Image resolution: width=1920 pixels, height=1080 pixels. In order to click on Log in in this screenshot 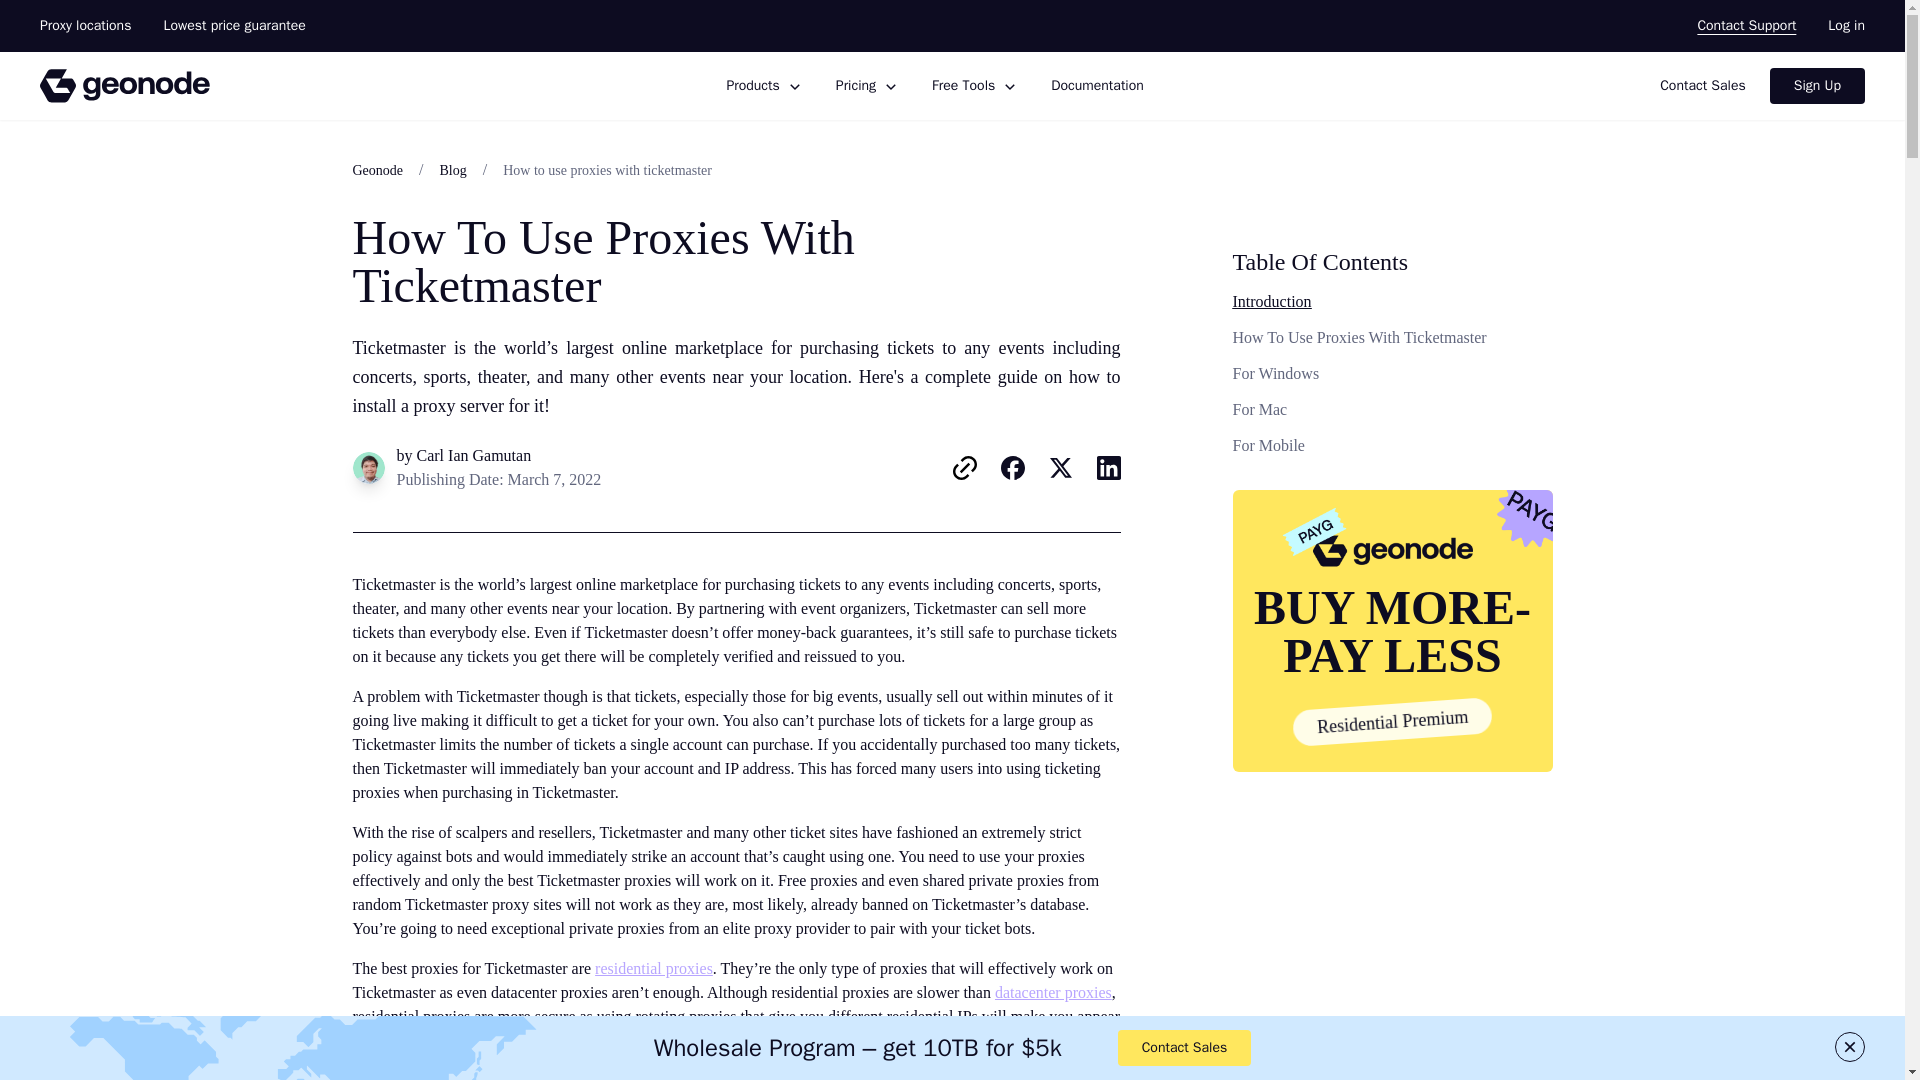, I will do `click(1846, 25)`.